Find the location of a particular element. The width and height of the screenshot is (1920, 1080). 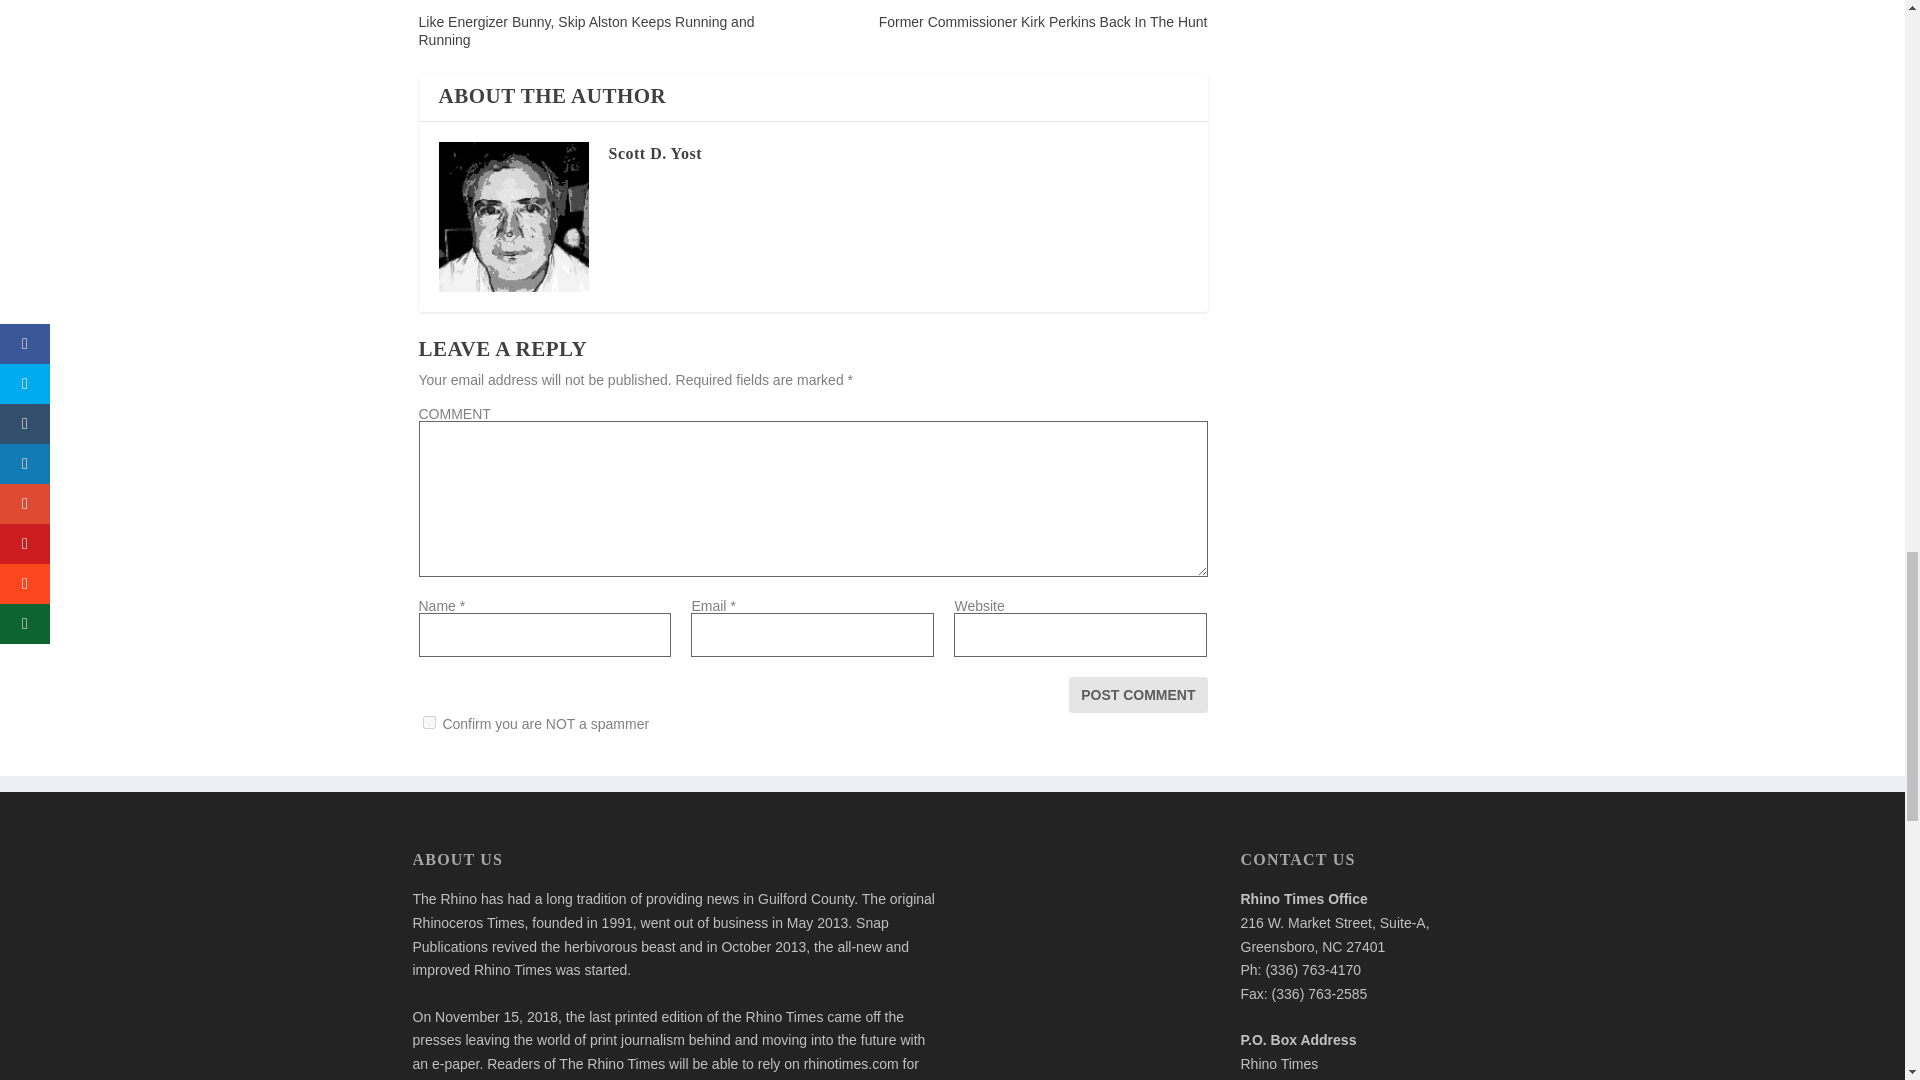

View all posts by Scott D. Yost is located at coordinates (654, 153).